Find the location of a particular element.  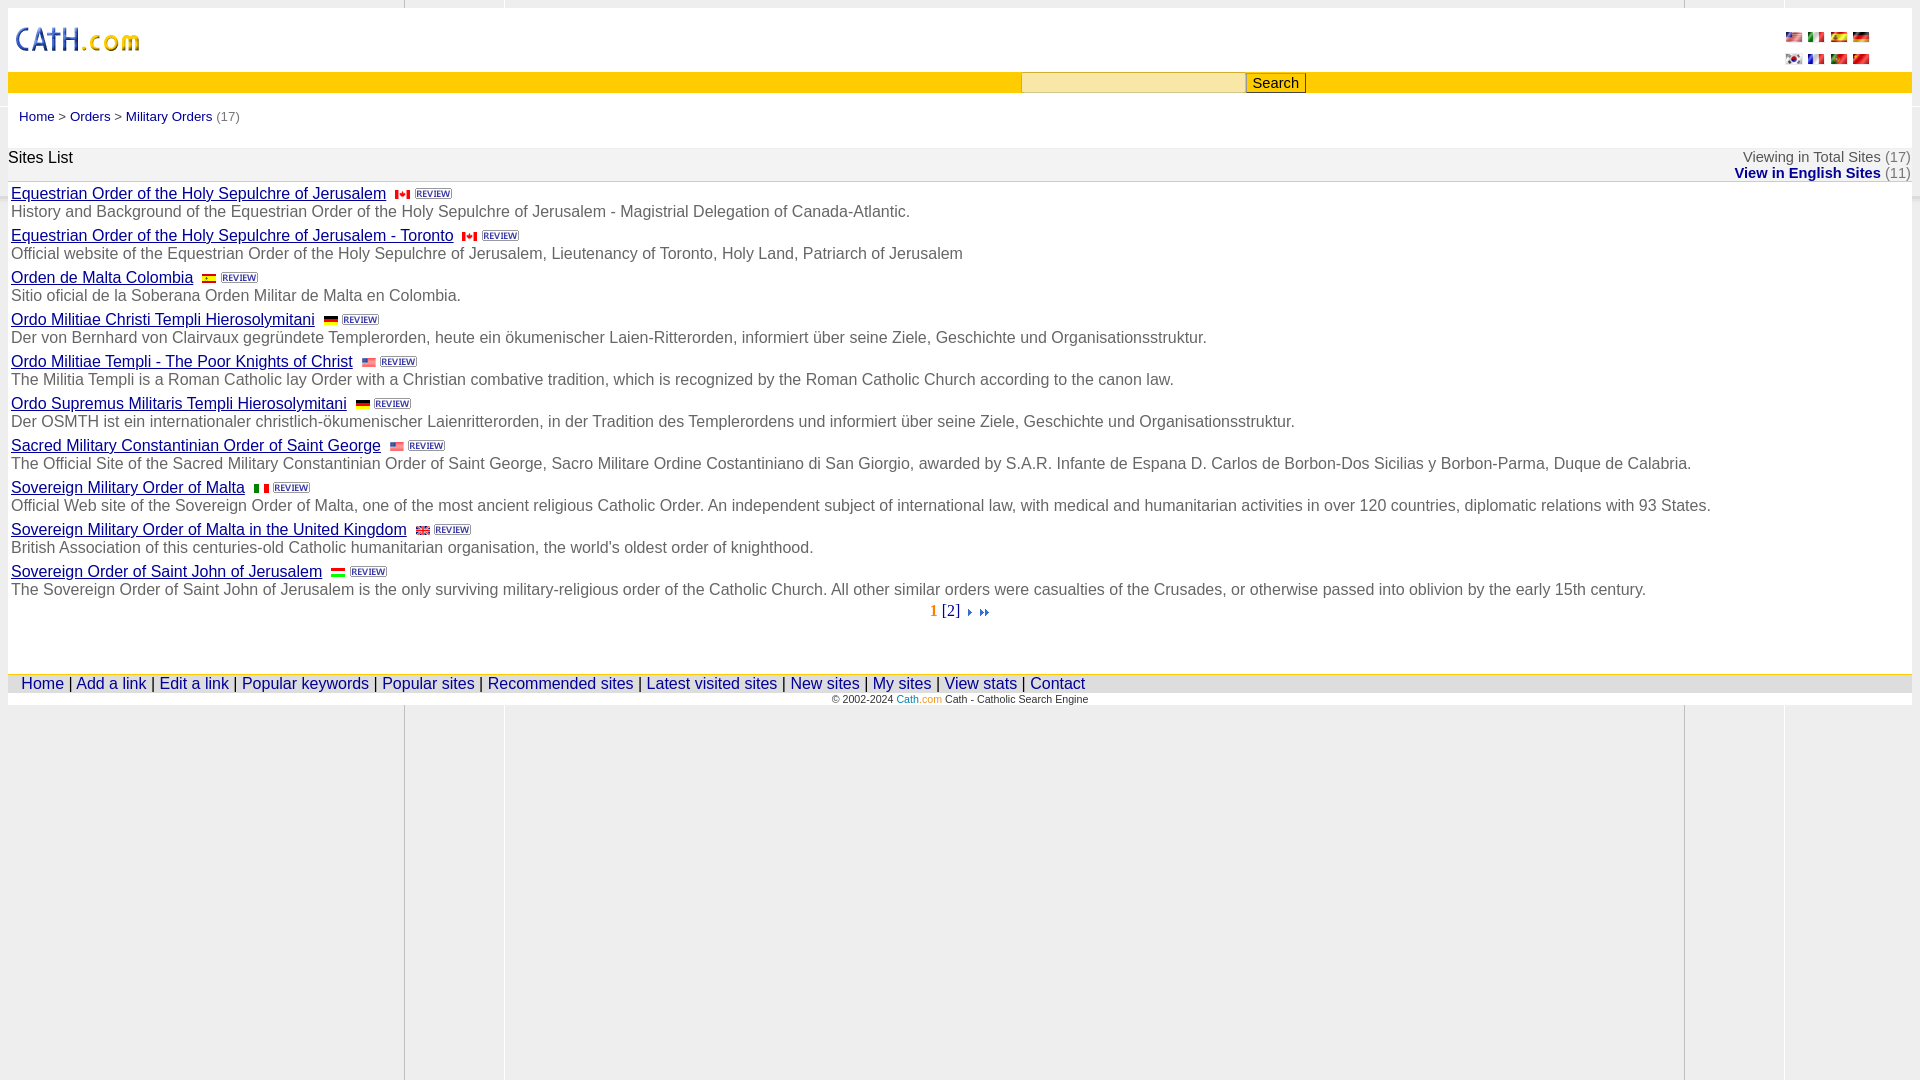

Sacred Military Constantinian Order of Saint George is located at coordinates (196, 445).